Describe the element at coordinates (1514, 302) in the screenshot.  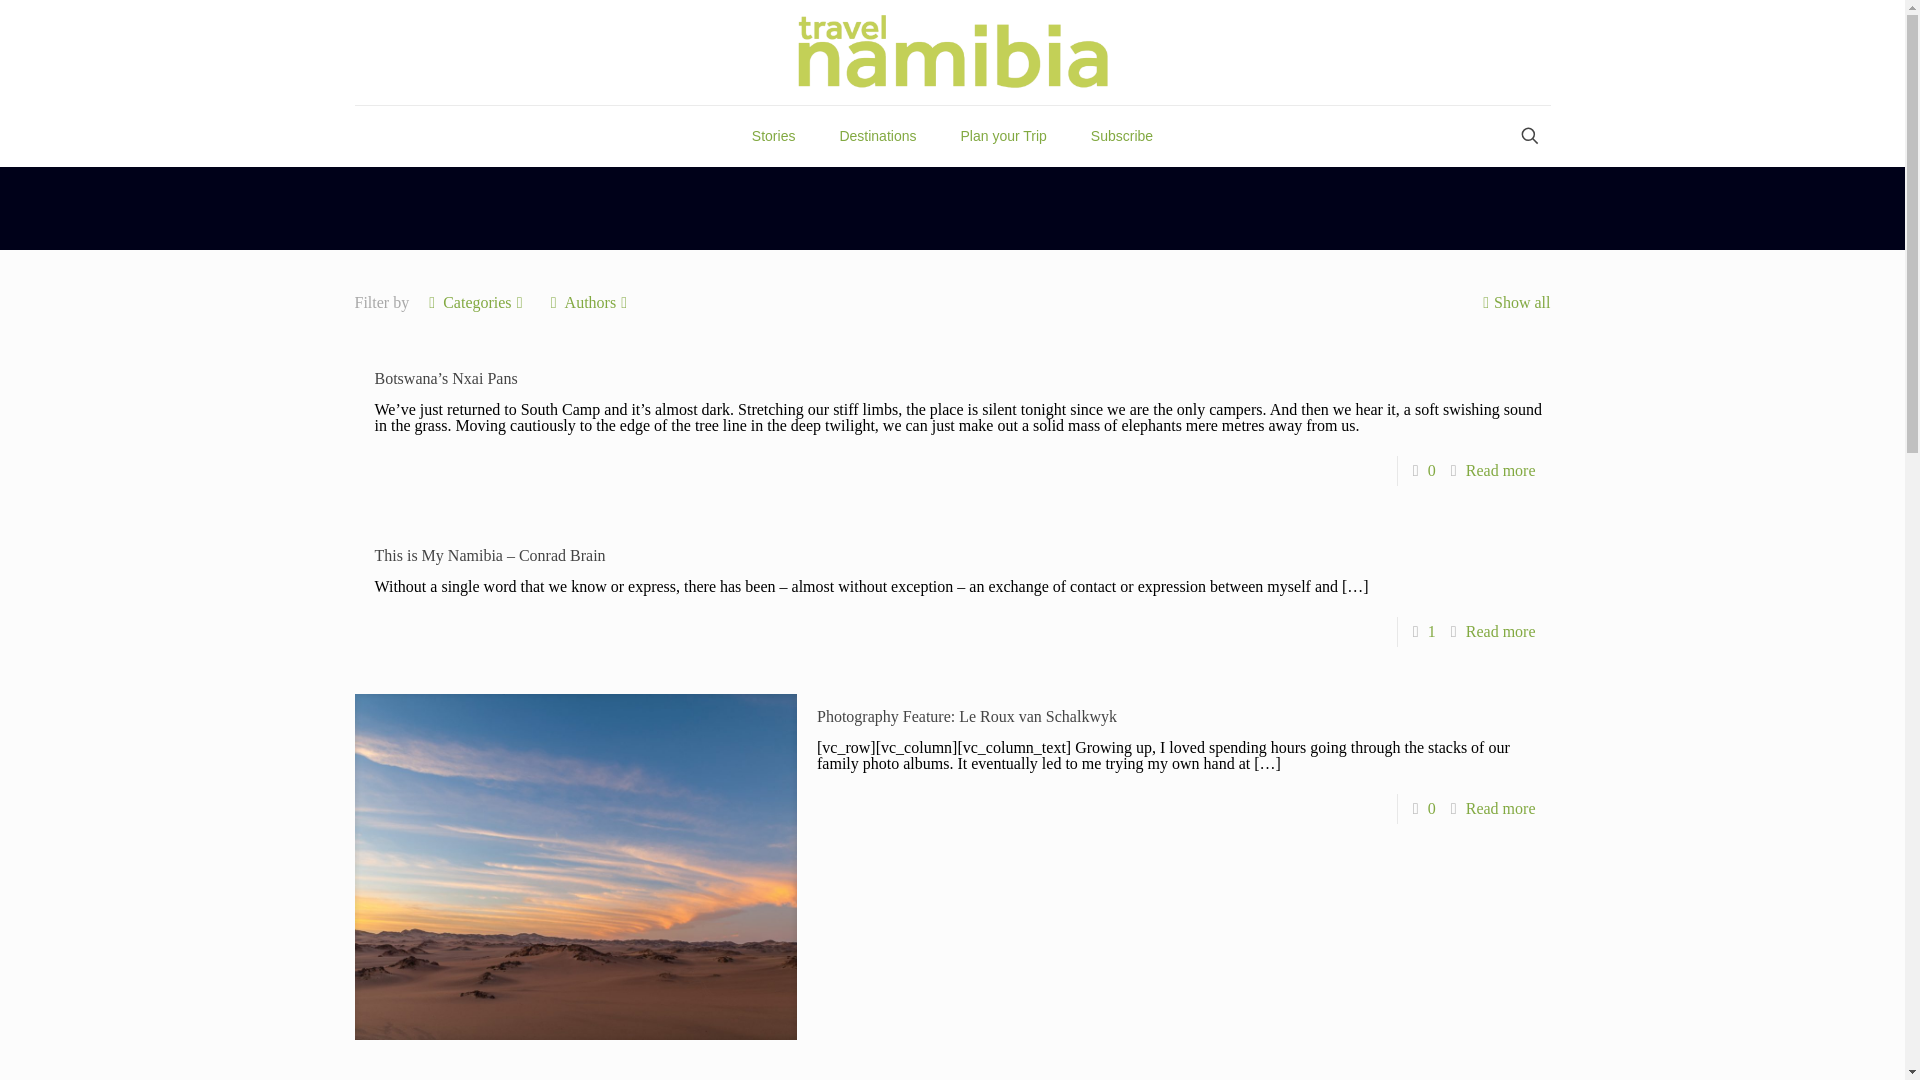
I see `Show all` at that location.